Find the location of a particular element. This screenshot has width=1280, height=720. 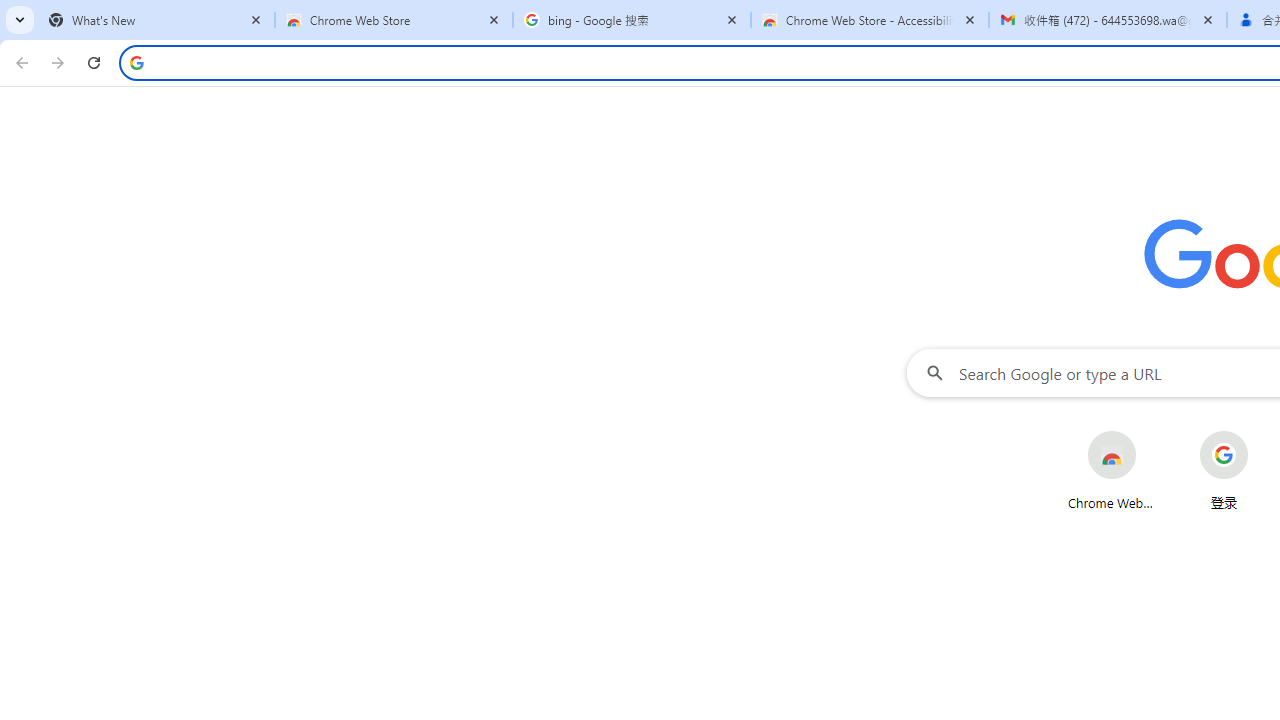

Chrome Web Store is located at coordinates (1112, 470).